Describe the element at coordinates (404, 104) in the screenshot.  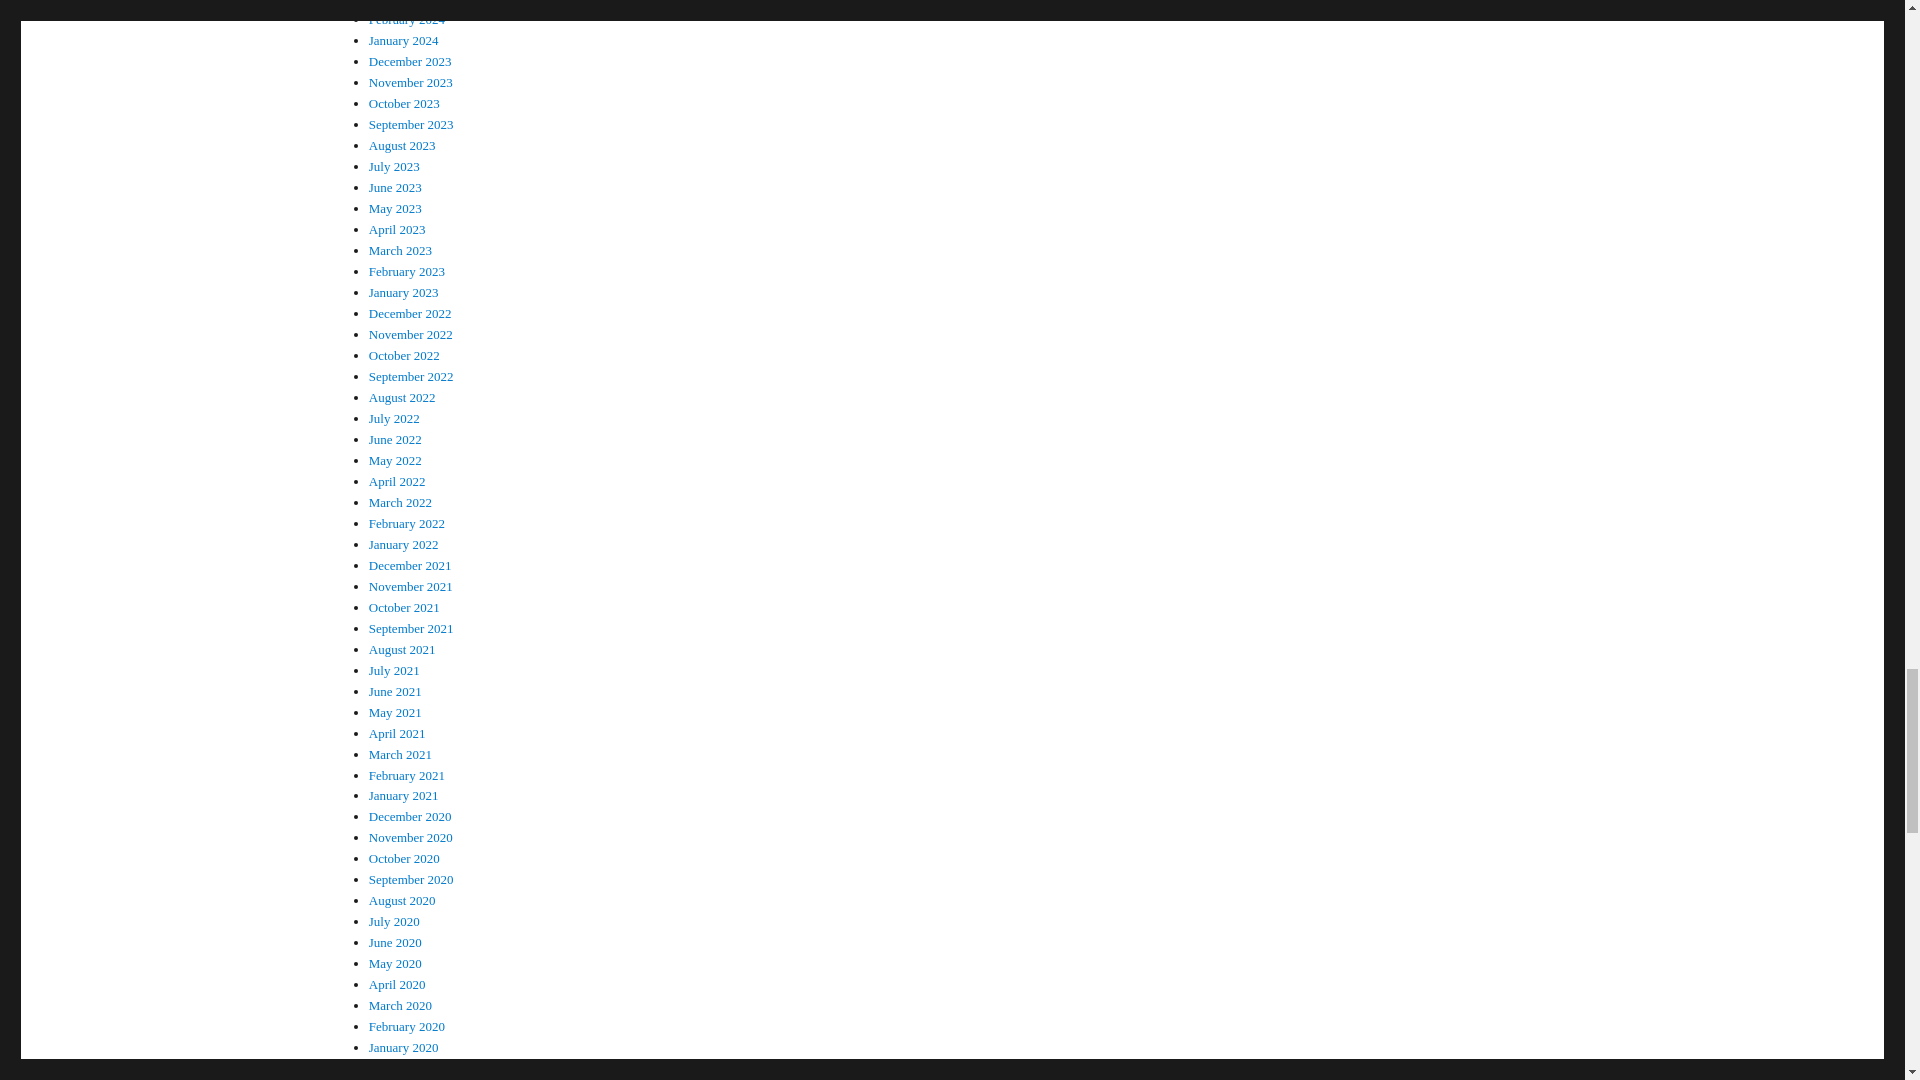
I see `October 2023` at that location.